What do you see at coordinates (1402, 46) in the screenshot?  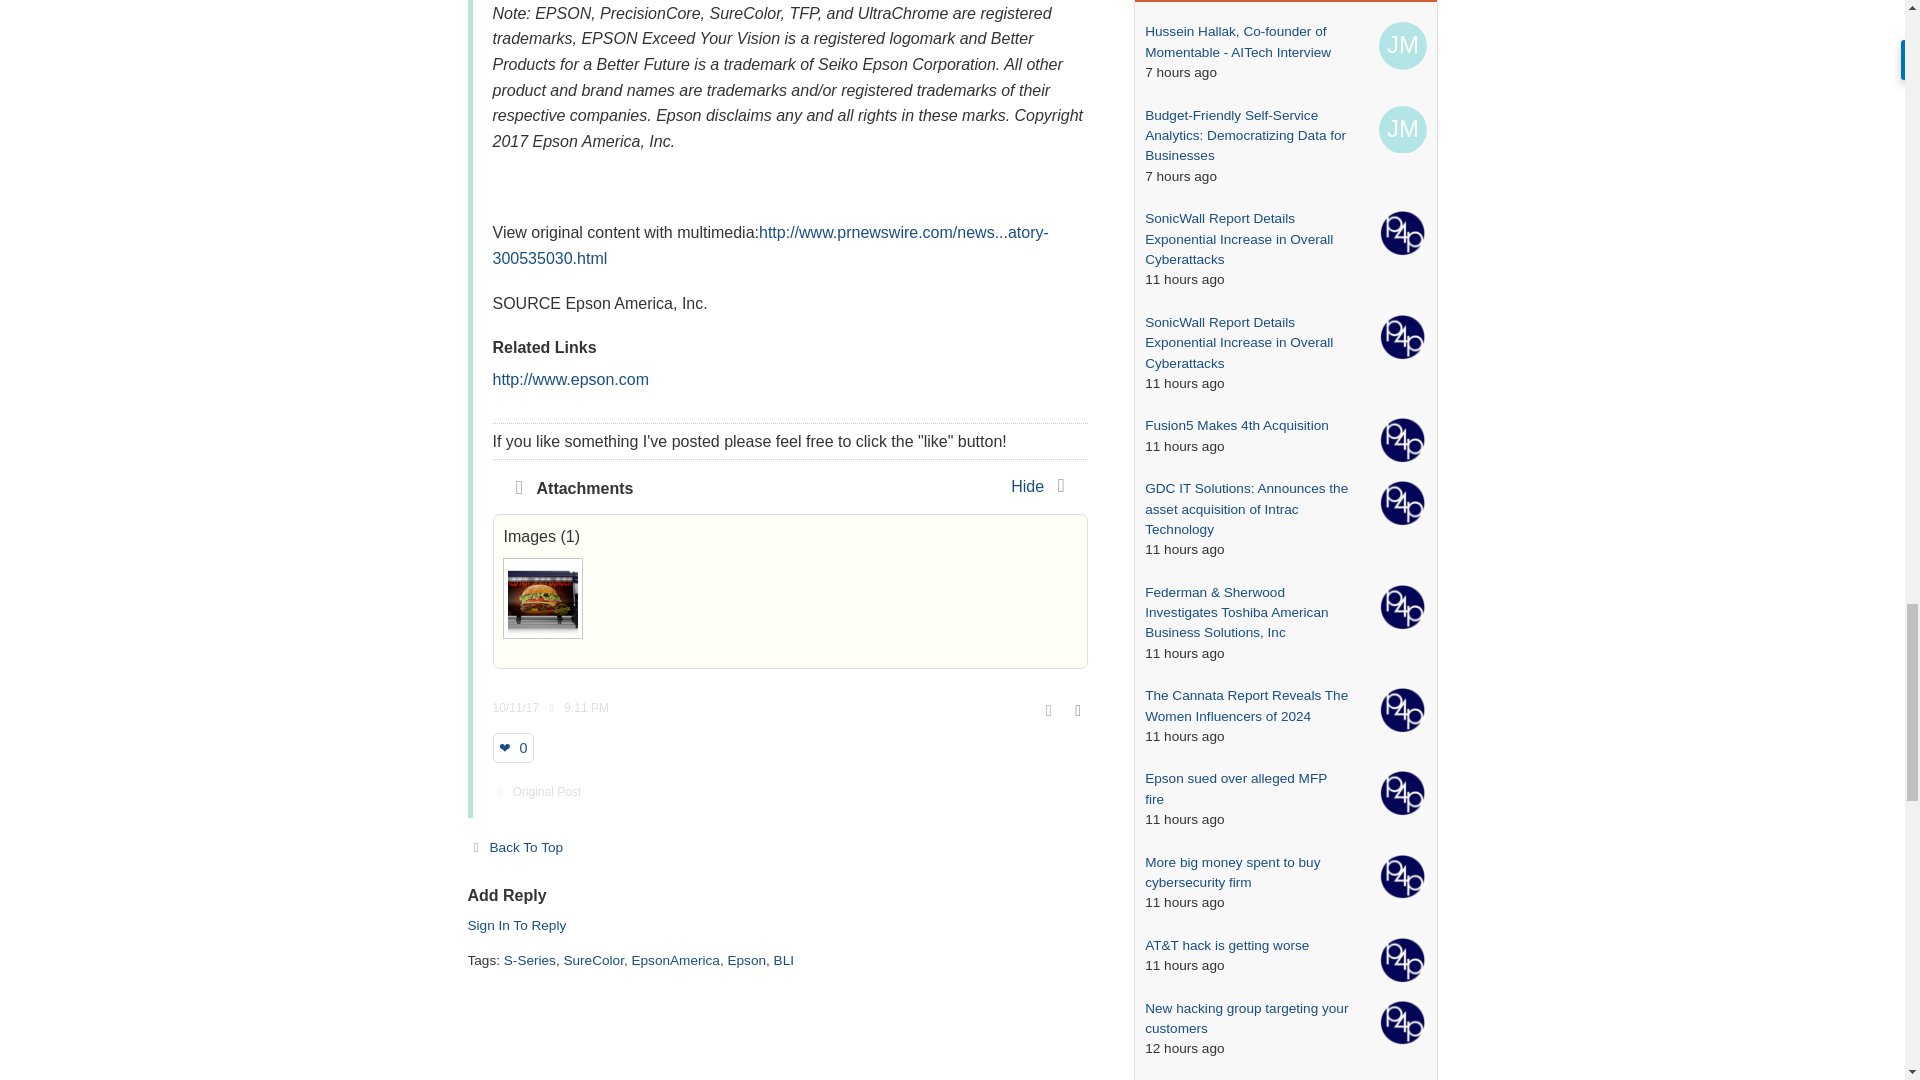 I see `JM` at bounding box center [1402, 46].